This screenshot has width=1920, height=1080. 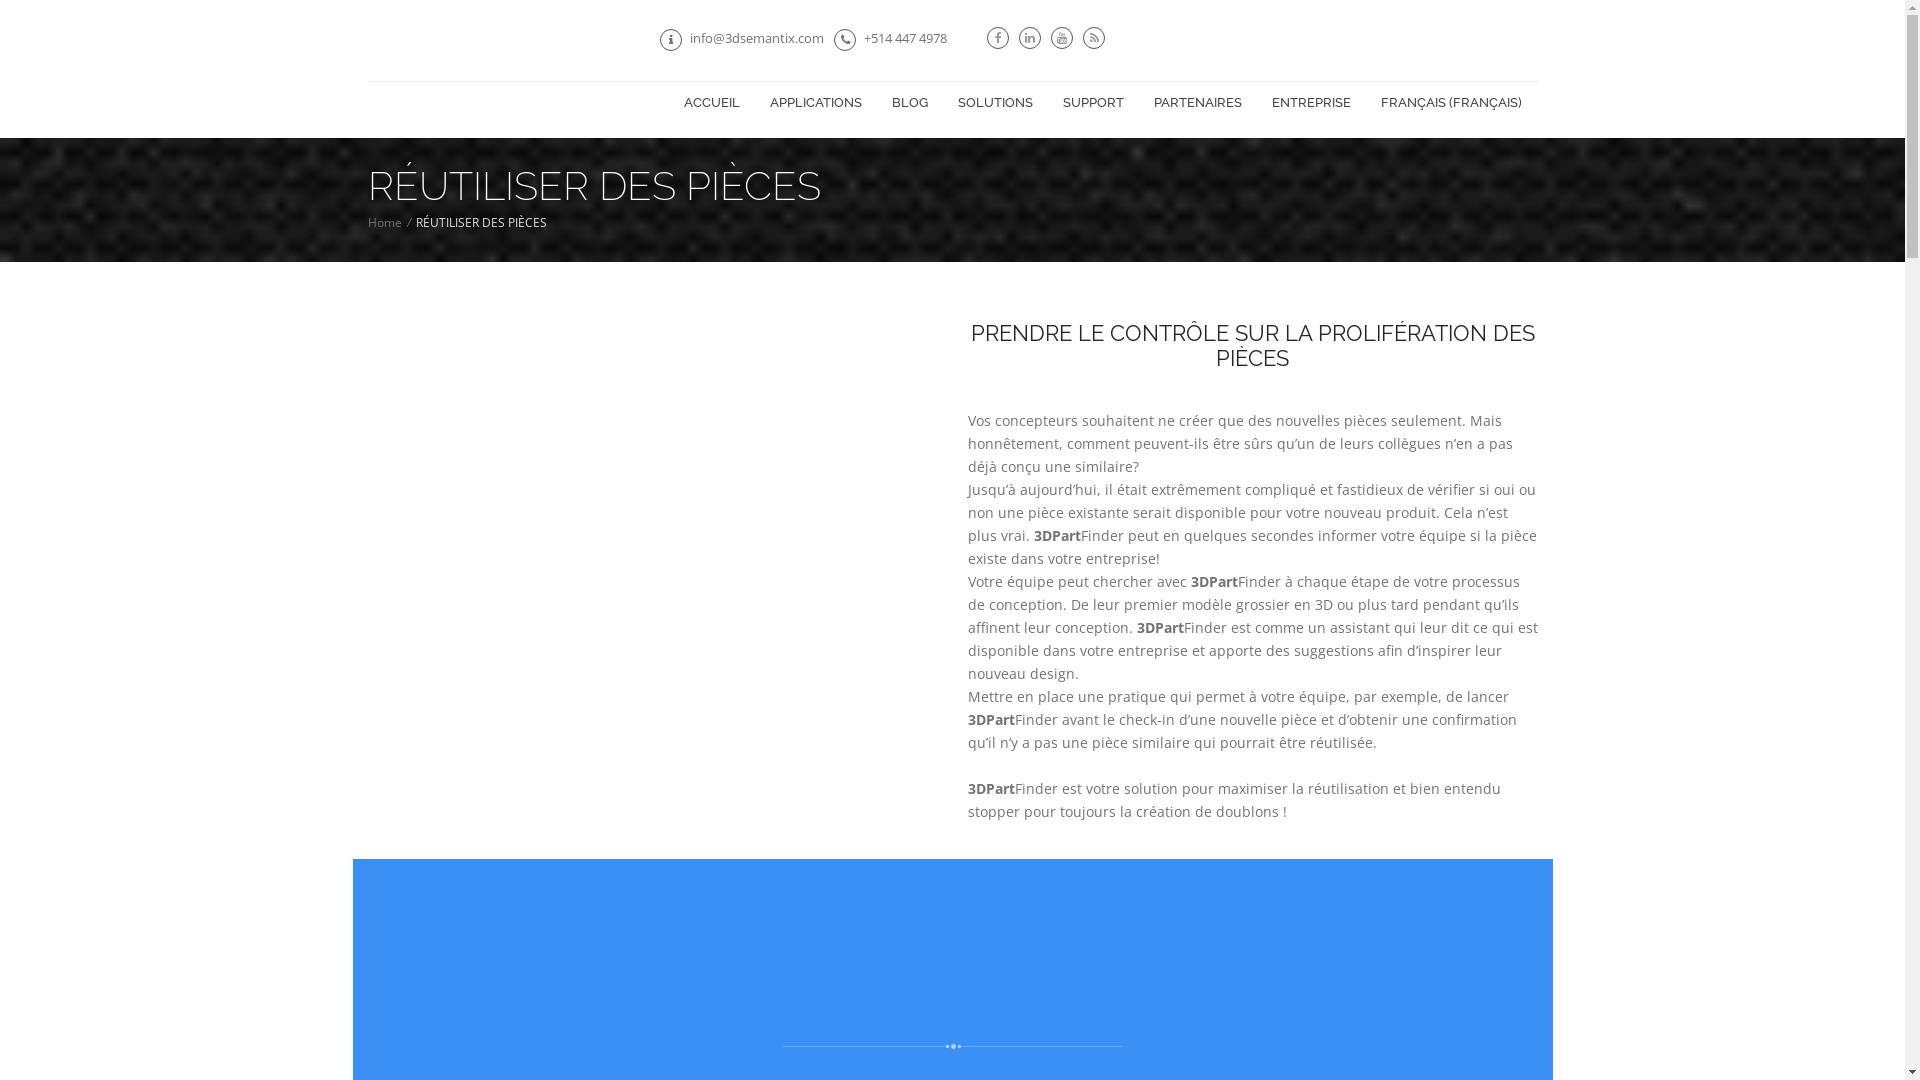 What do you see at coordinates (711, 103) in the screenshot?
I see `ACCUEIL` at bounding box center [711, 103].